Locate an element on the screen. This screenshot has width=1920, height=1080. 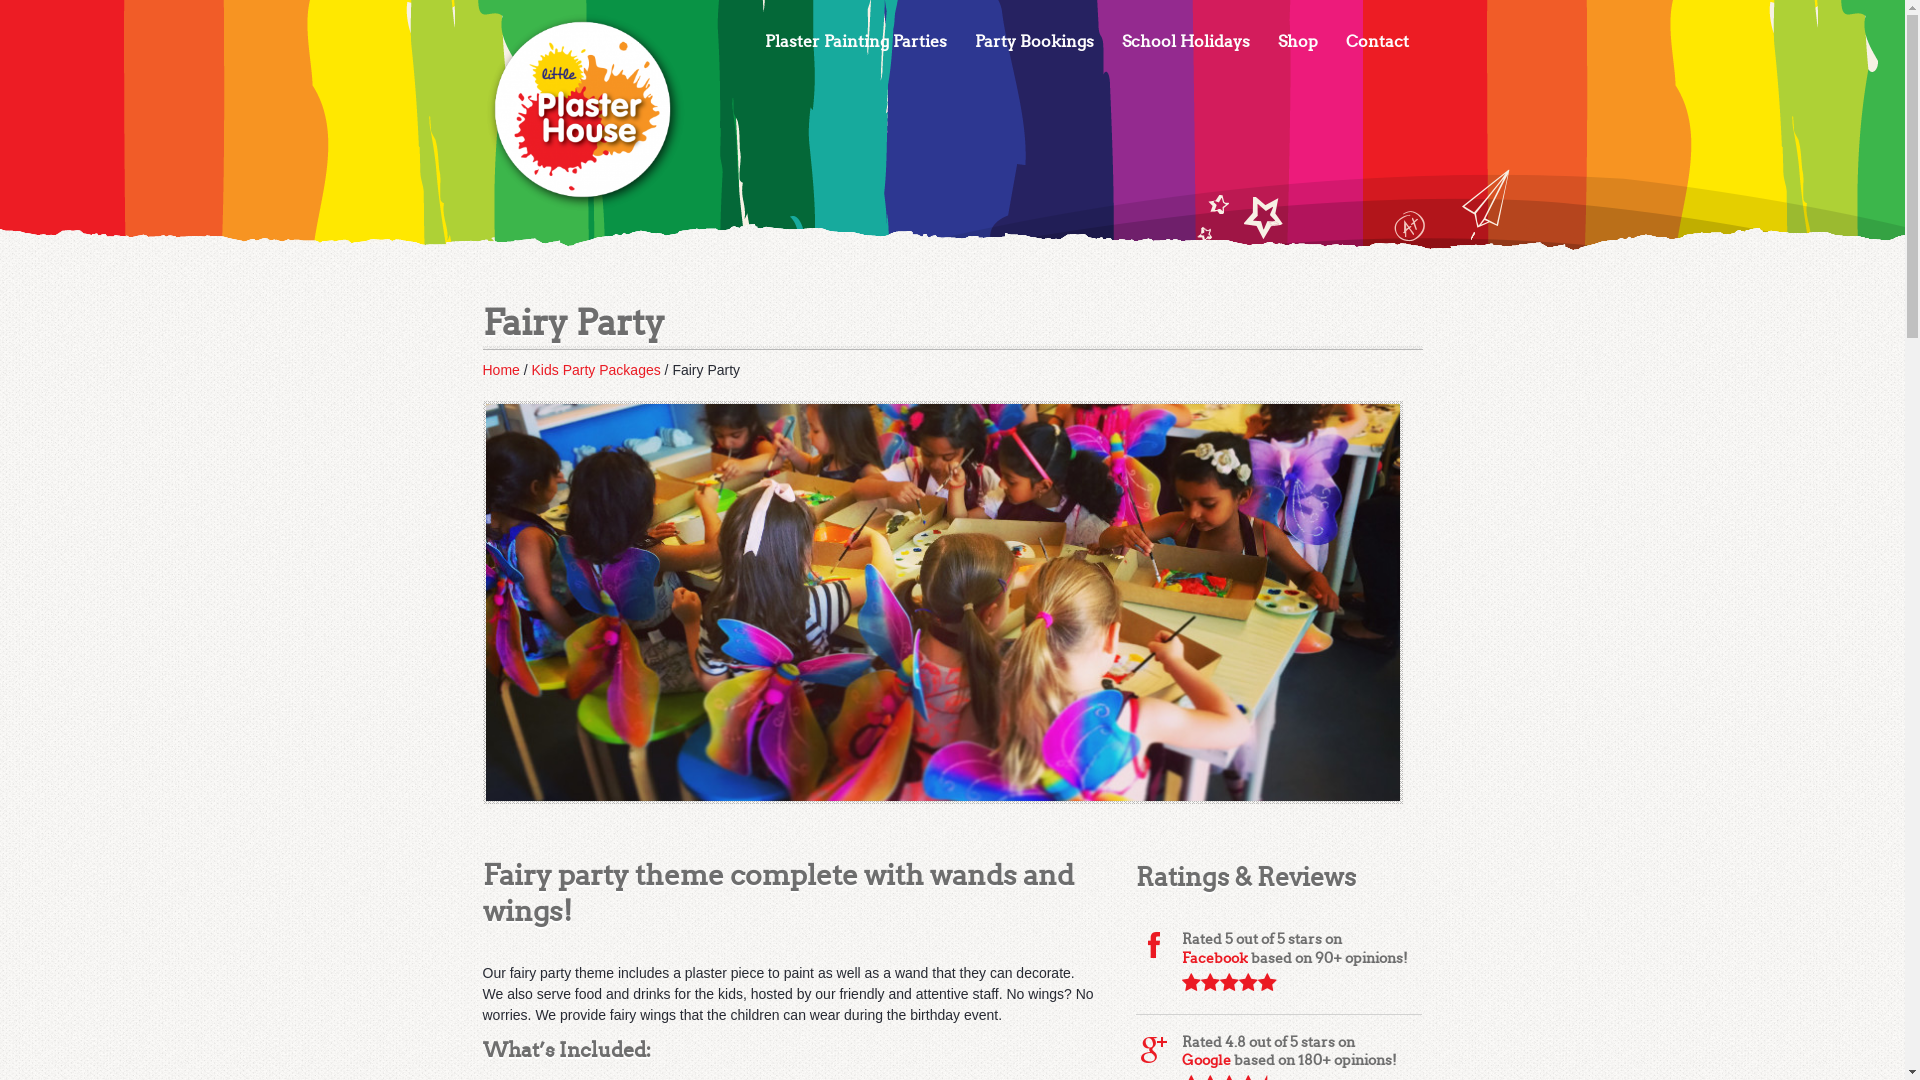
Plaster Painting Parties is located at coordinates (855, 42).